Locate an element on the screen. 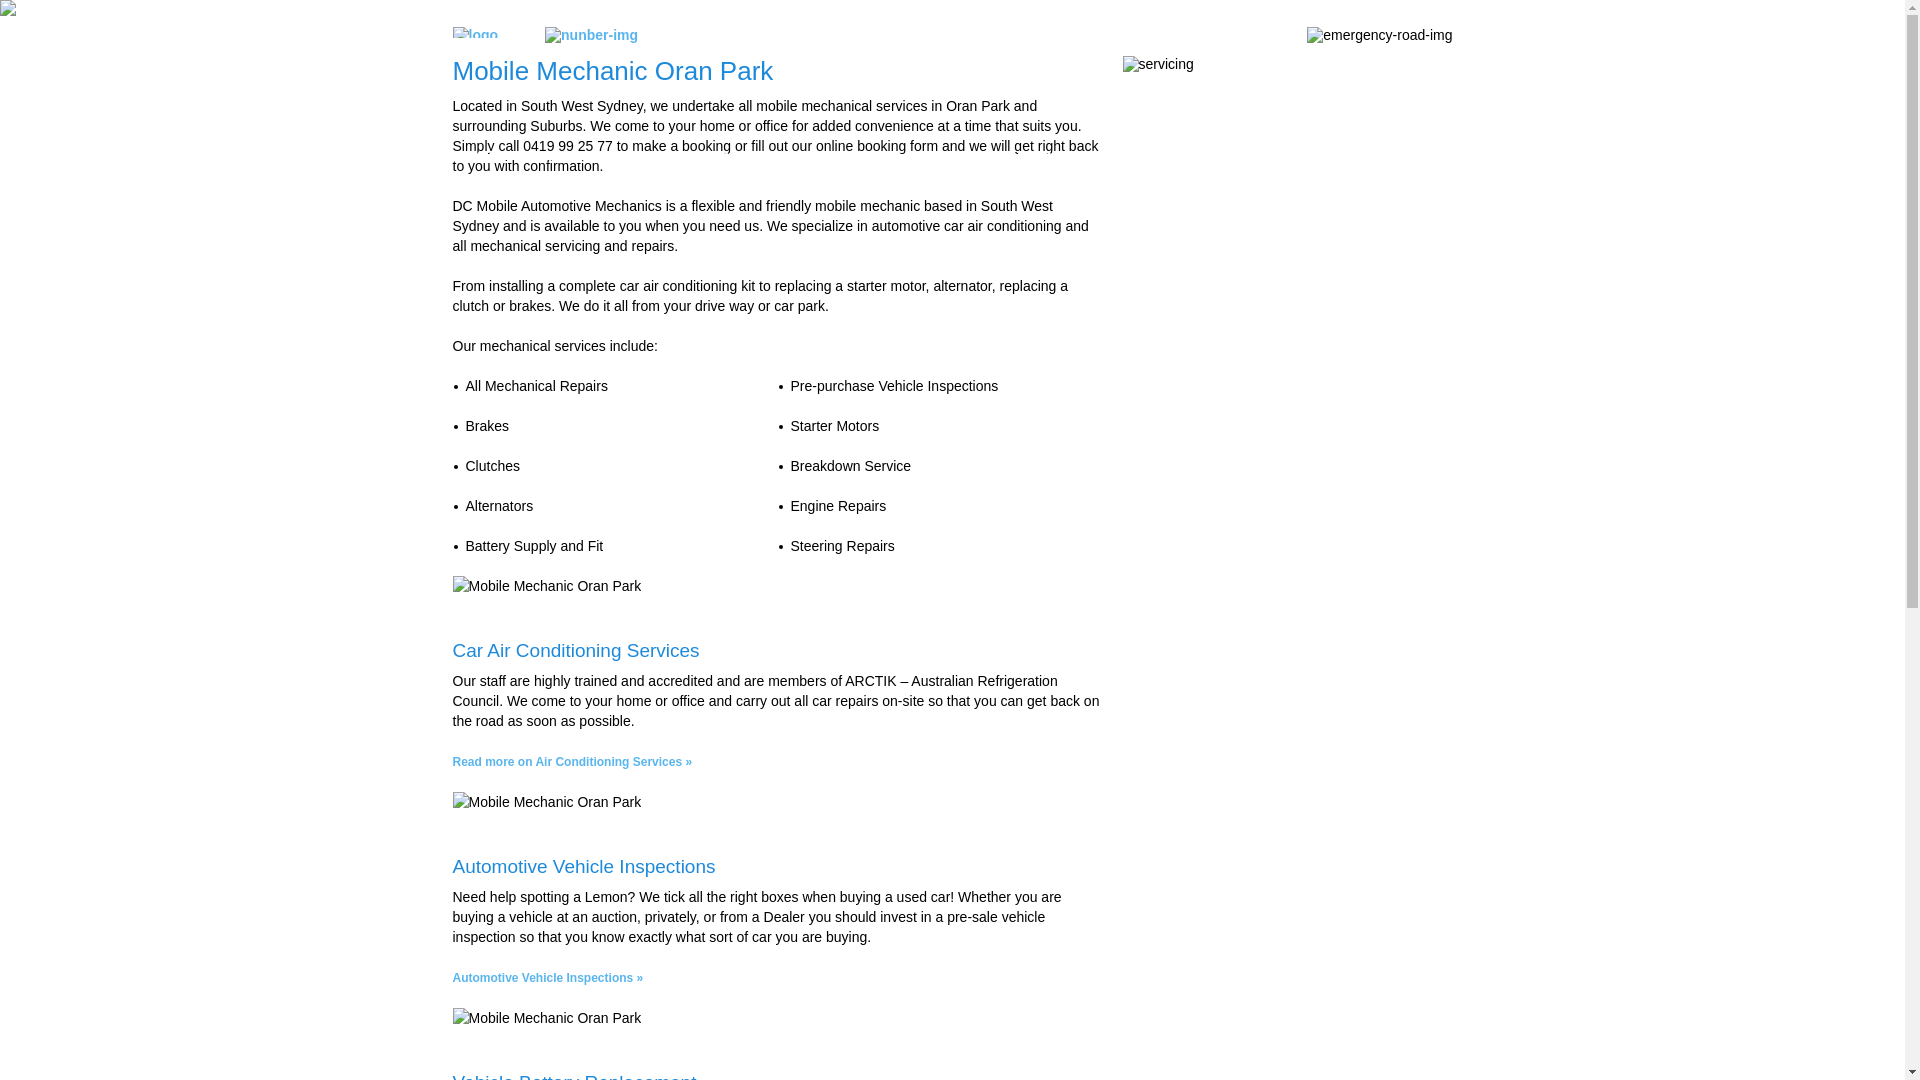 The width and height of the screenshot is (1920, 1080). CAR SERVICES is located at coordinates (1194, 158).